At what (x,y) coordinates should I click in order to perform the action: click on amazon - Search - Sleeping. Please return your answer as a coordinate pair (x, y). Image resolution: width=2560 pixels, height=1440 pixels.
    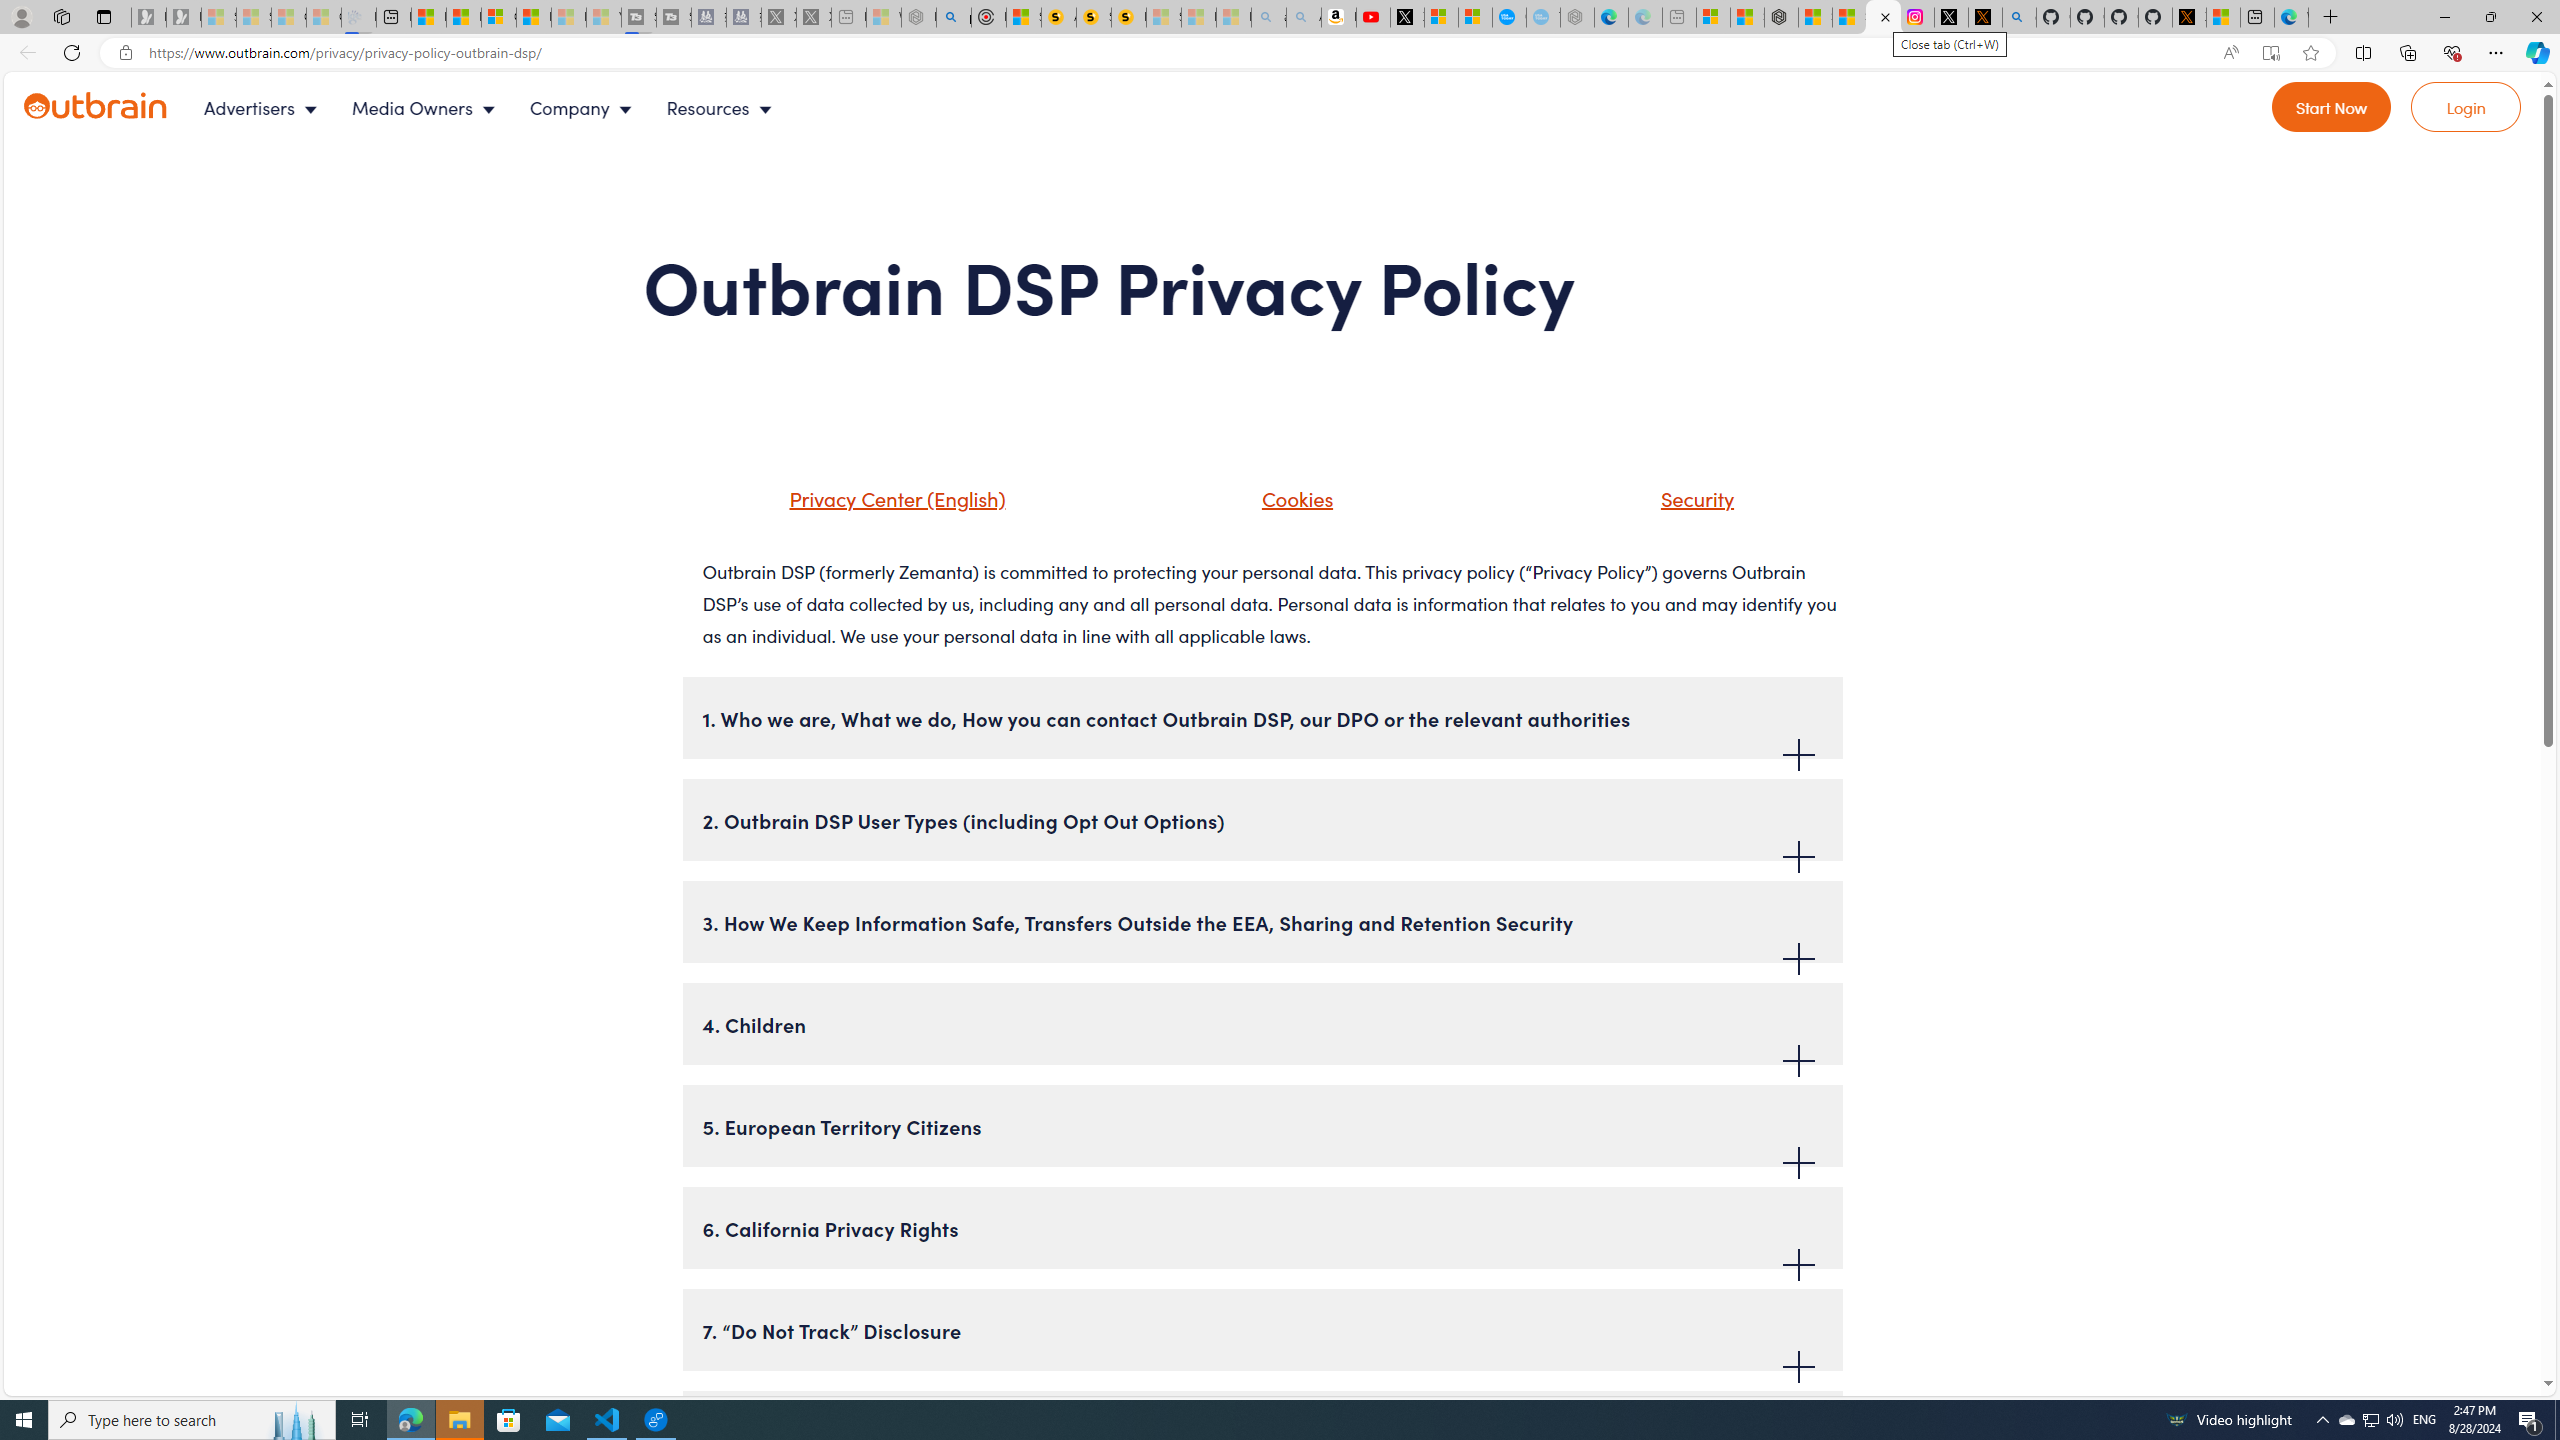
    Looking at the image, I should click on (1270, 17).